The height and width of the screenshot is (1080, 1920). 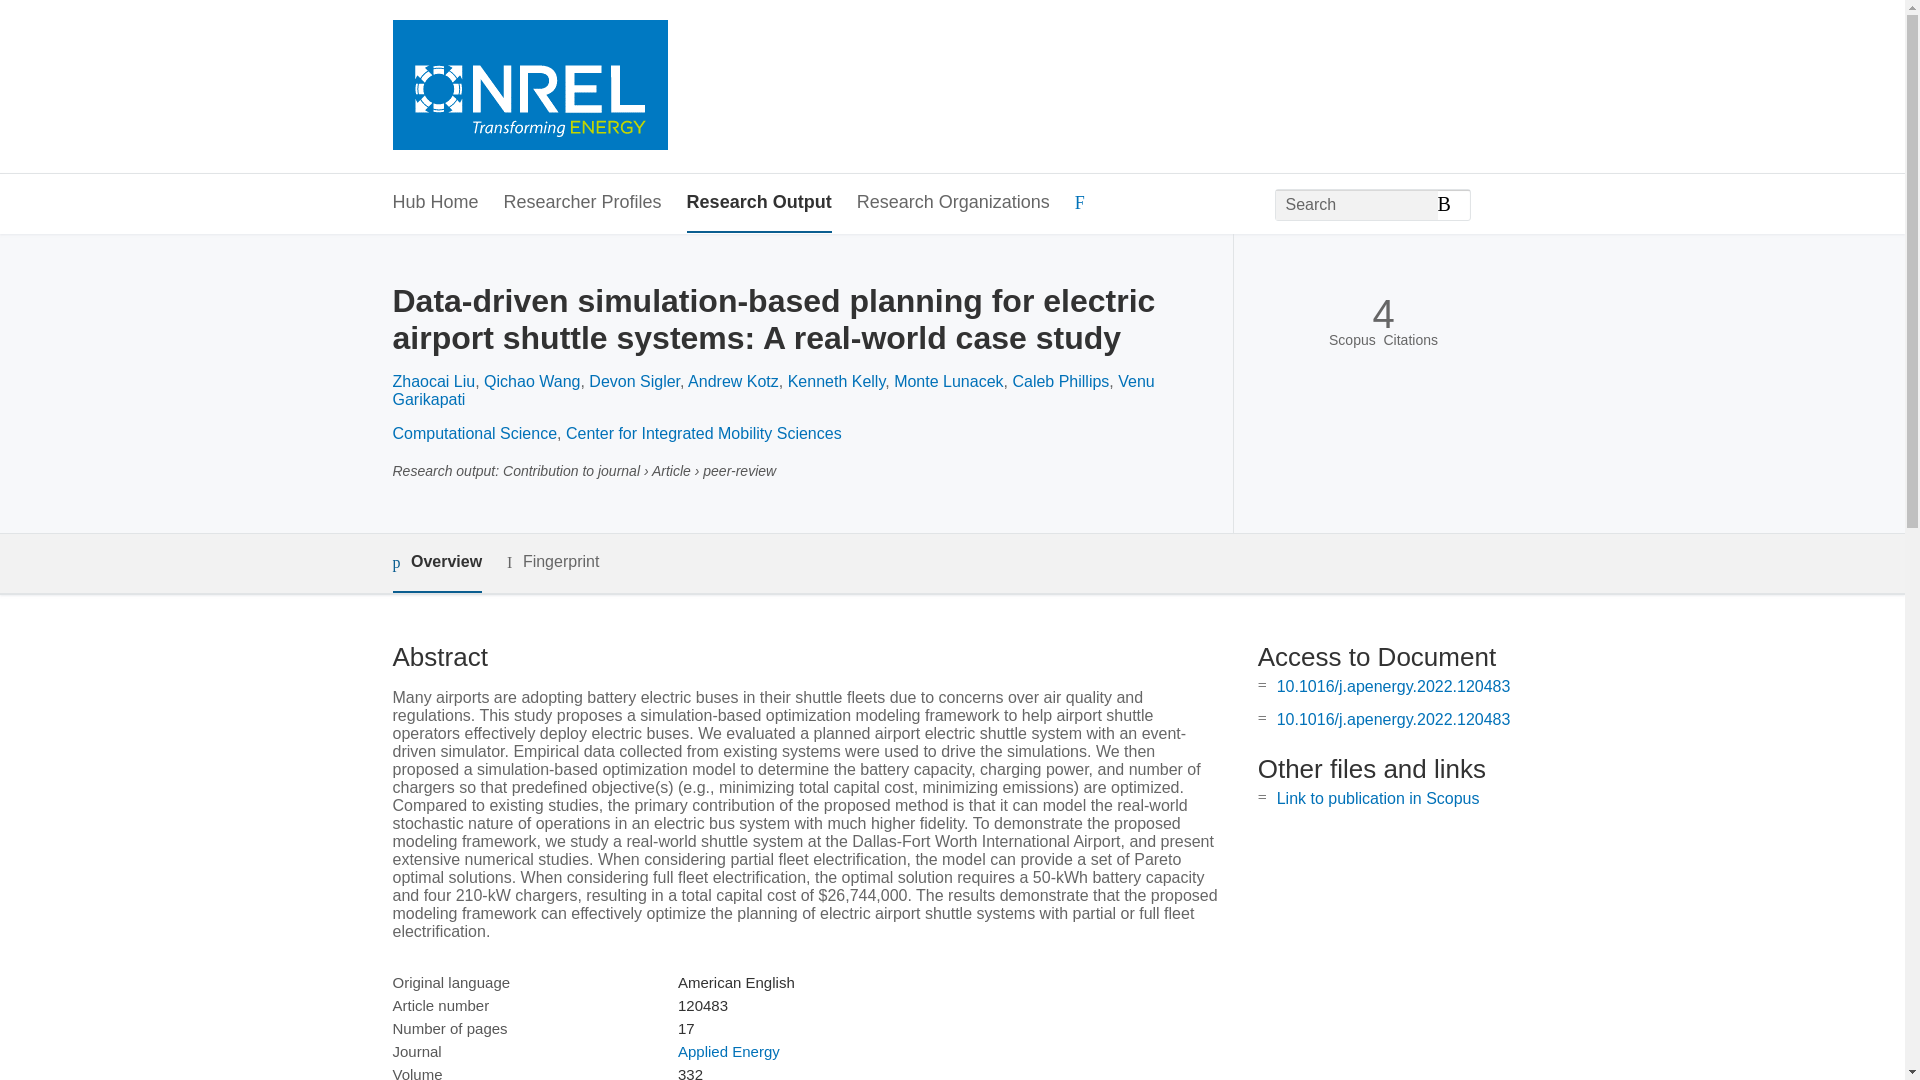 I want to click on Qichao Wang, so click(x=531, y=380).